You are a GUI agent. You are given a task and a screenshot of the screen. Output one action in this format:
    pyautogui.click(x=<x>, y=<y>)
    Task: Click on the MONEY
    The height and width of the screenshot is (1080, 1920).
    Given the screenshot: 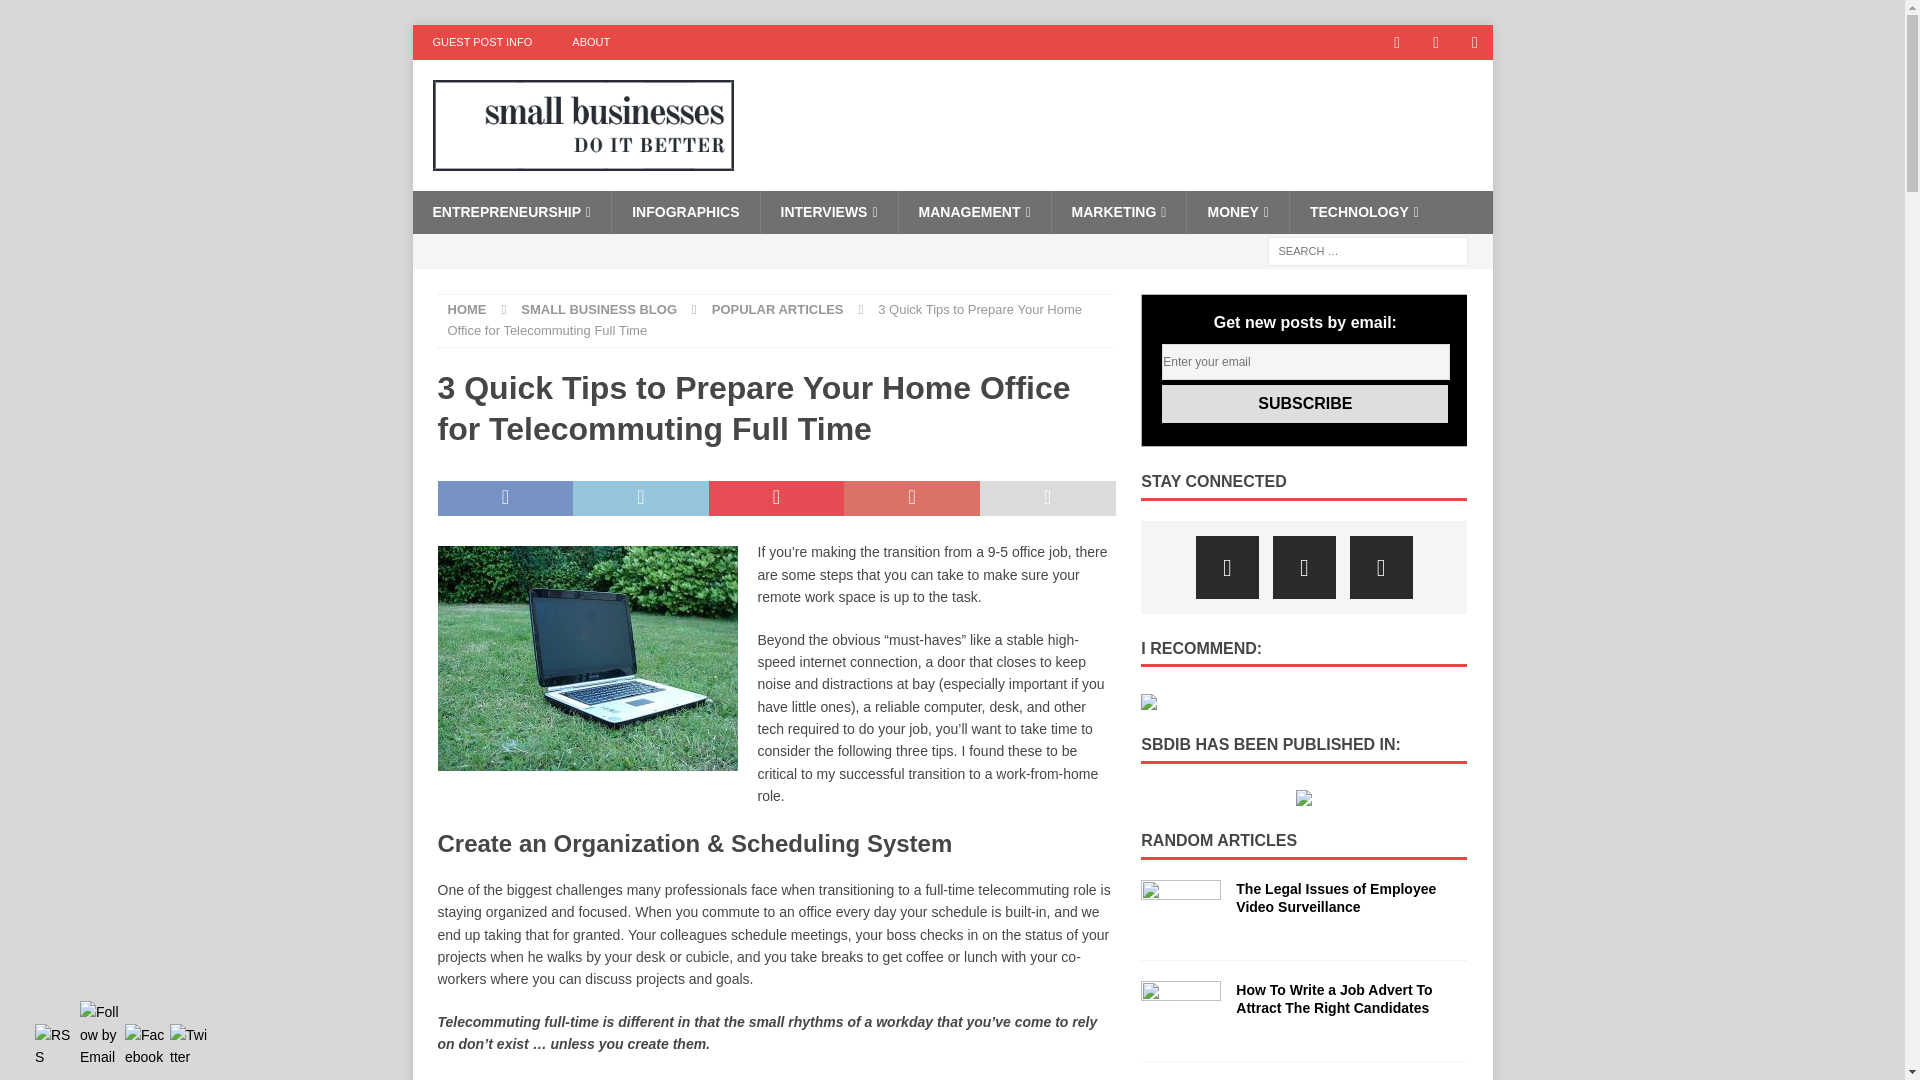 What is the action you would take?
    pyautogui.click(x=1237, y=212)
    